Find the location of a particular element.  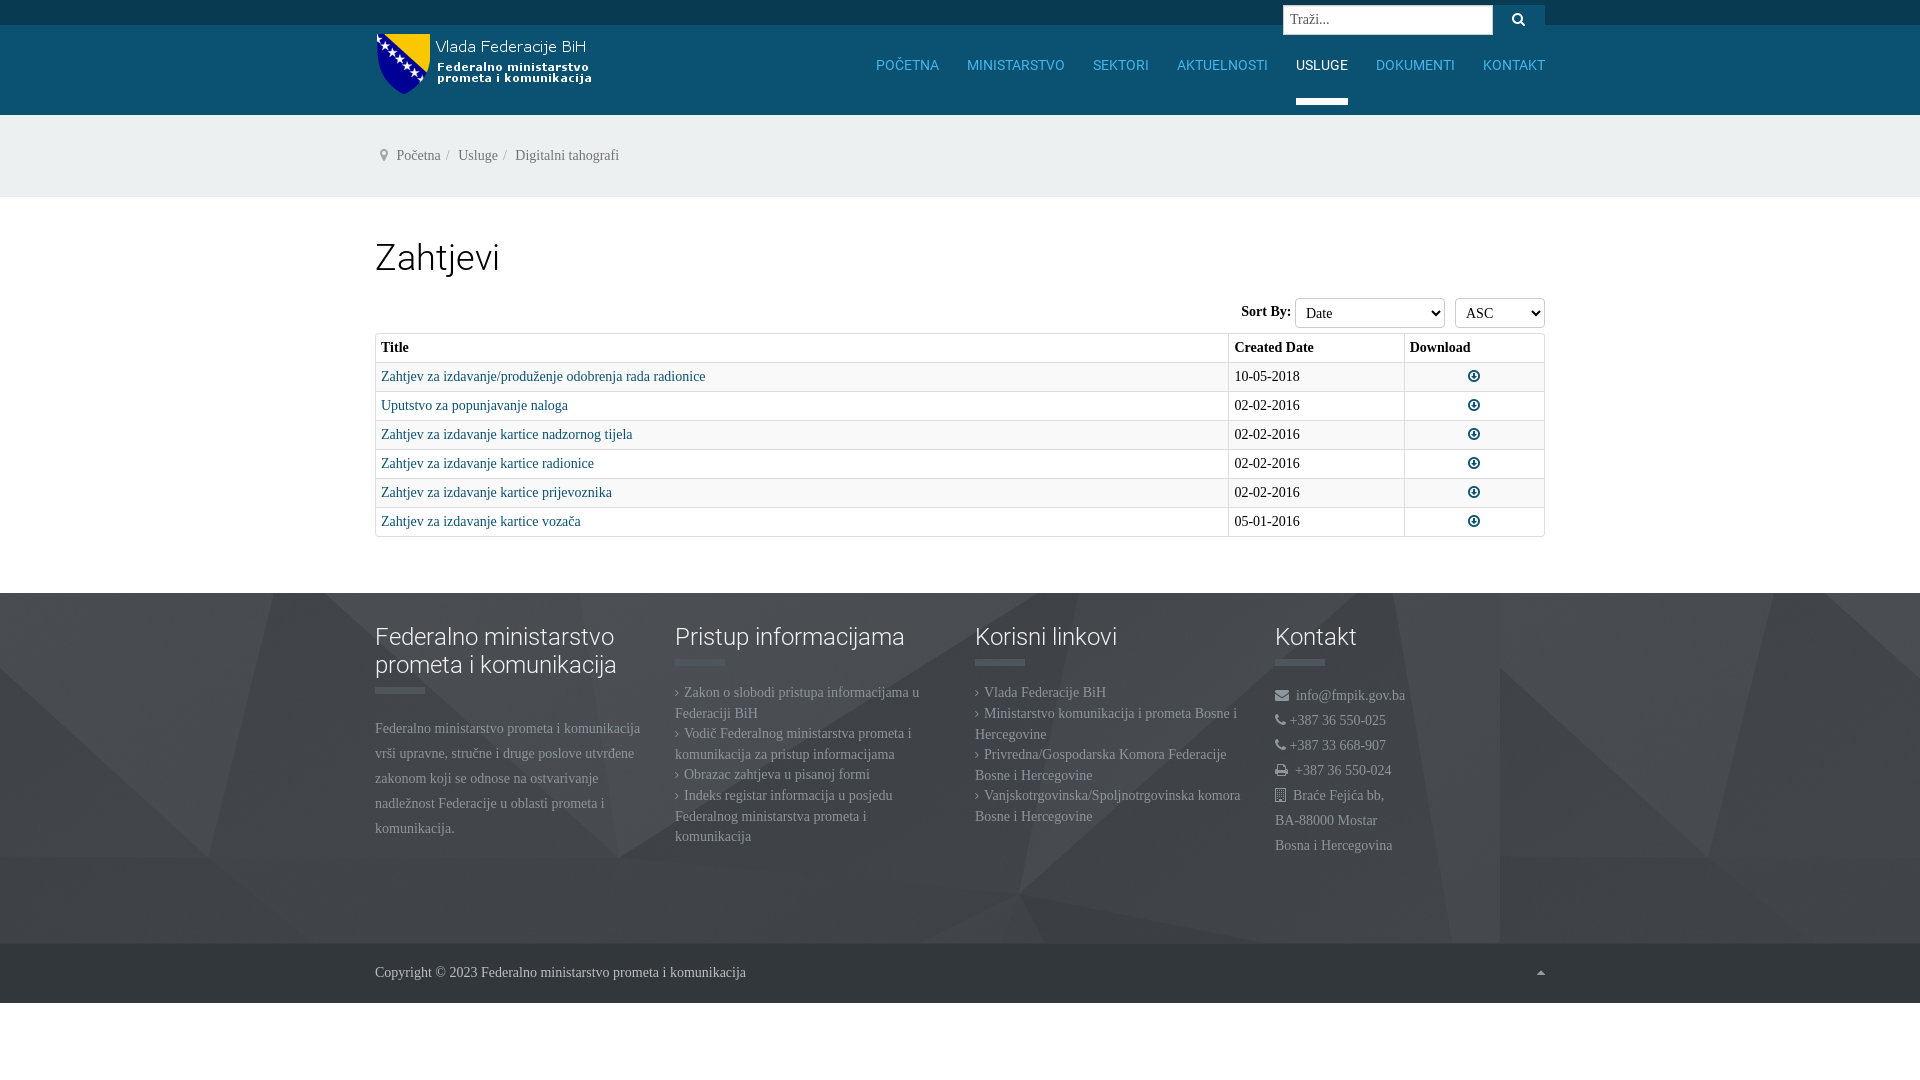

Goto Top is located at coordinates (1541, 973).